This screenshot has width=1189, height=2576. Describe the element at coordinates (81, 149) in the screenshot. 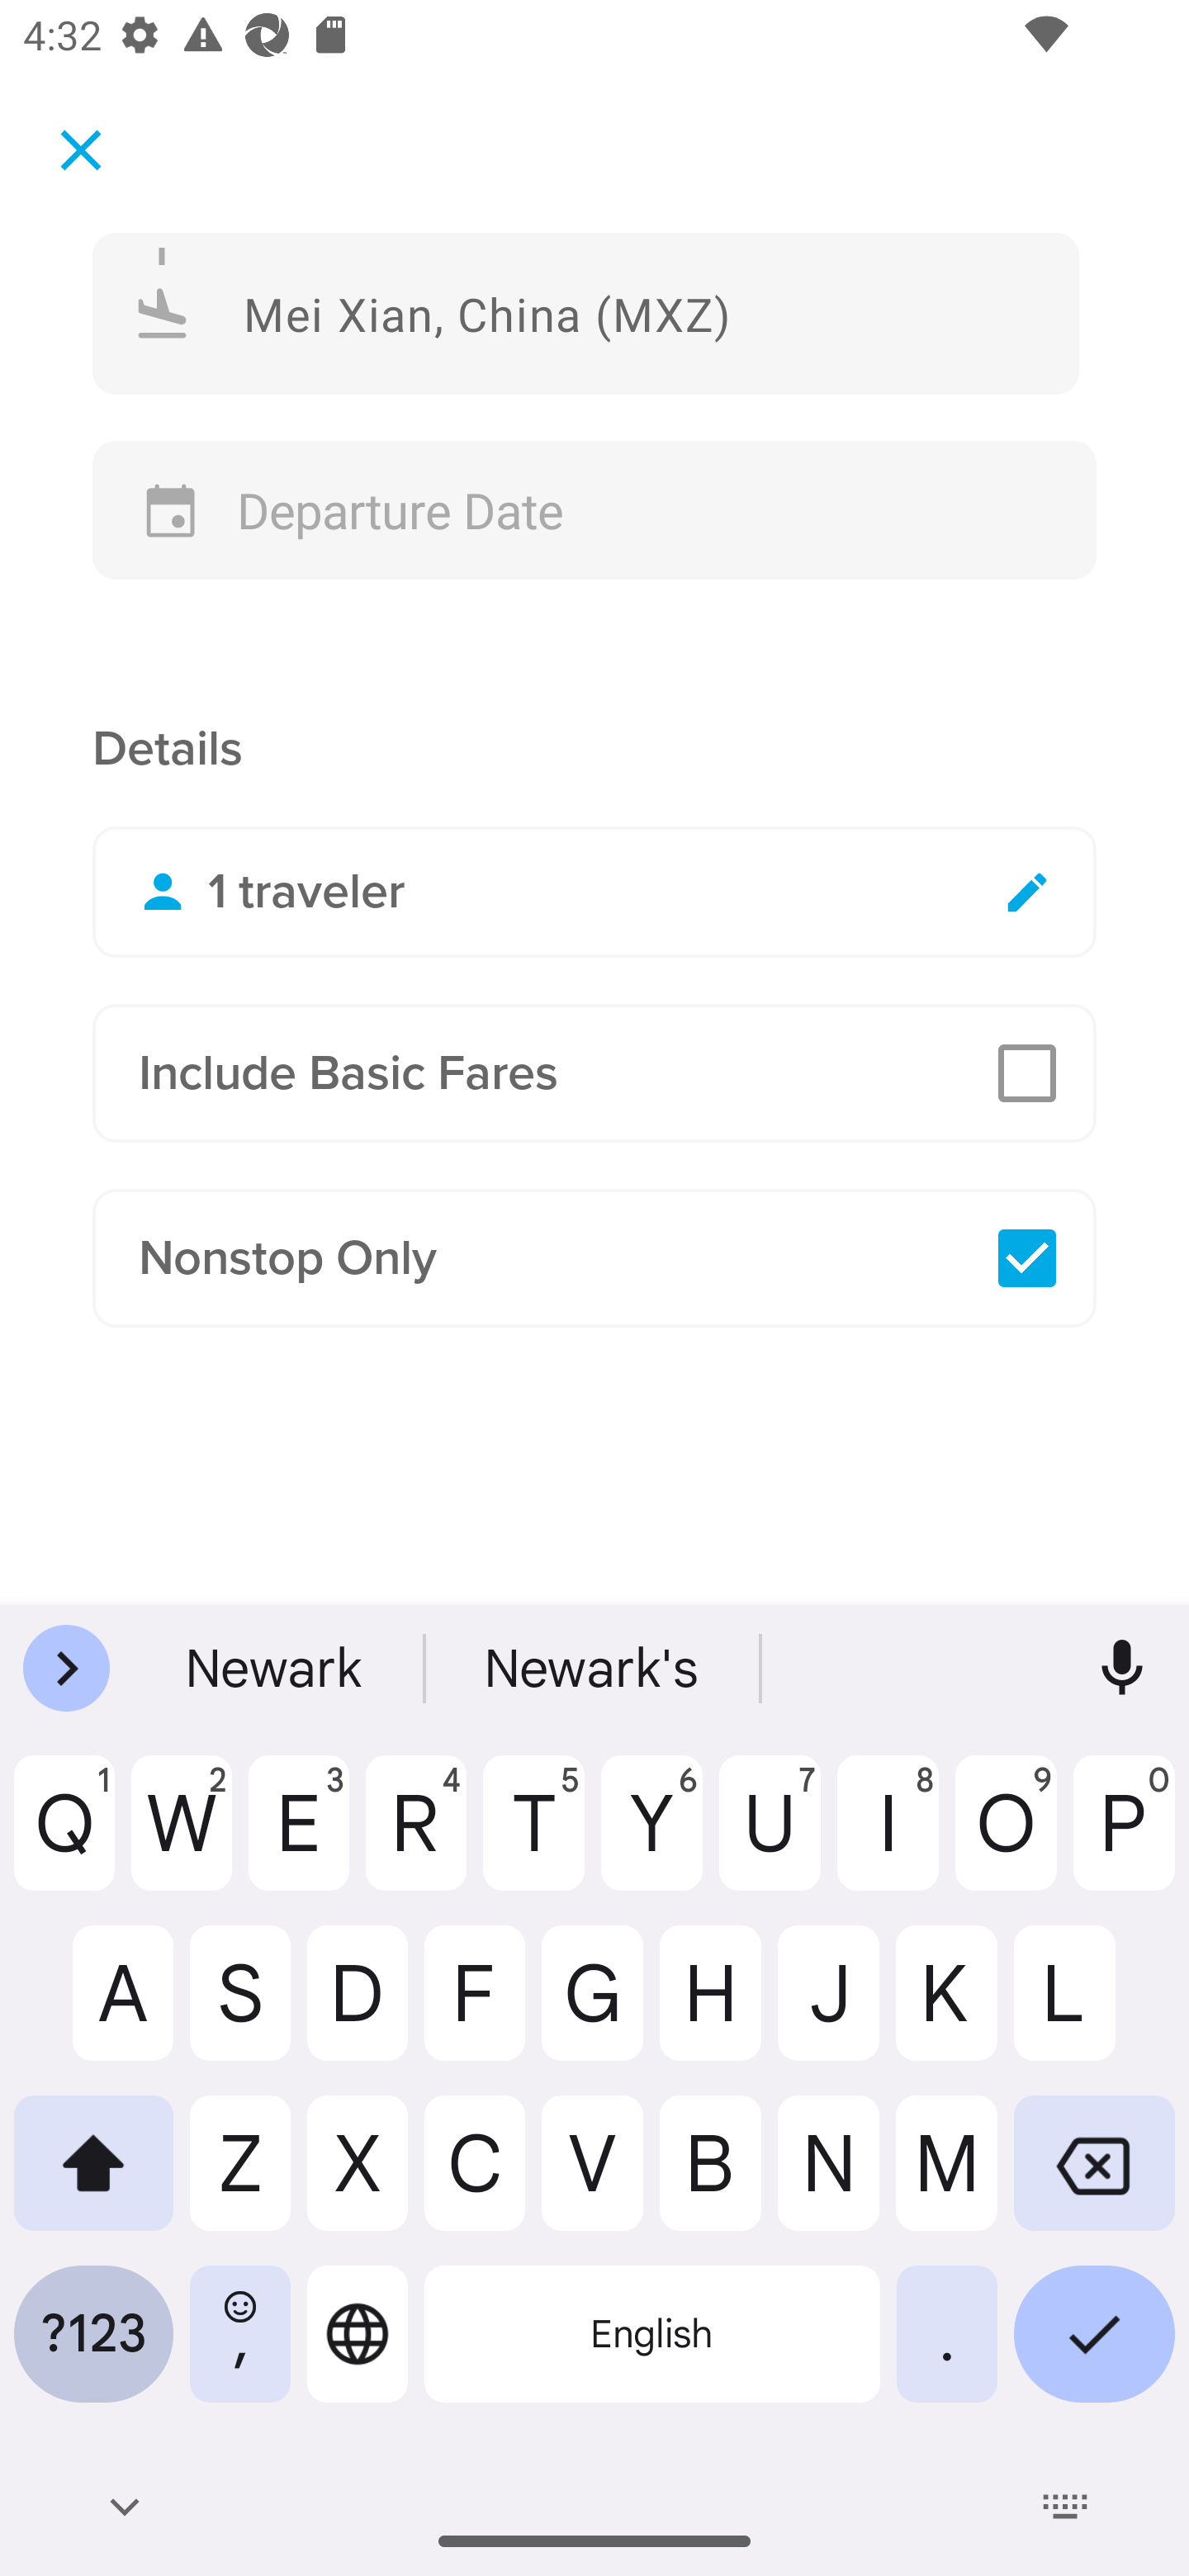

I see `Cancel` at that location.